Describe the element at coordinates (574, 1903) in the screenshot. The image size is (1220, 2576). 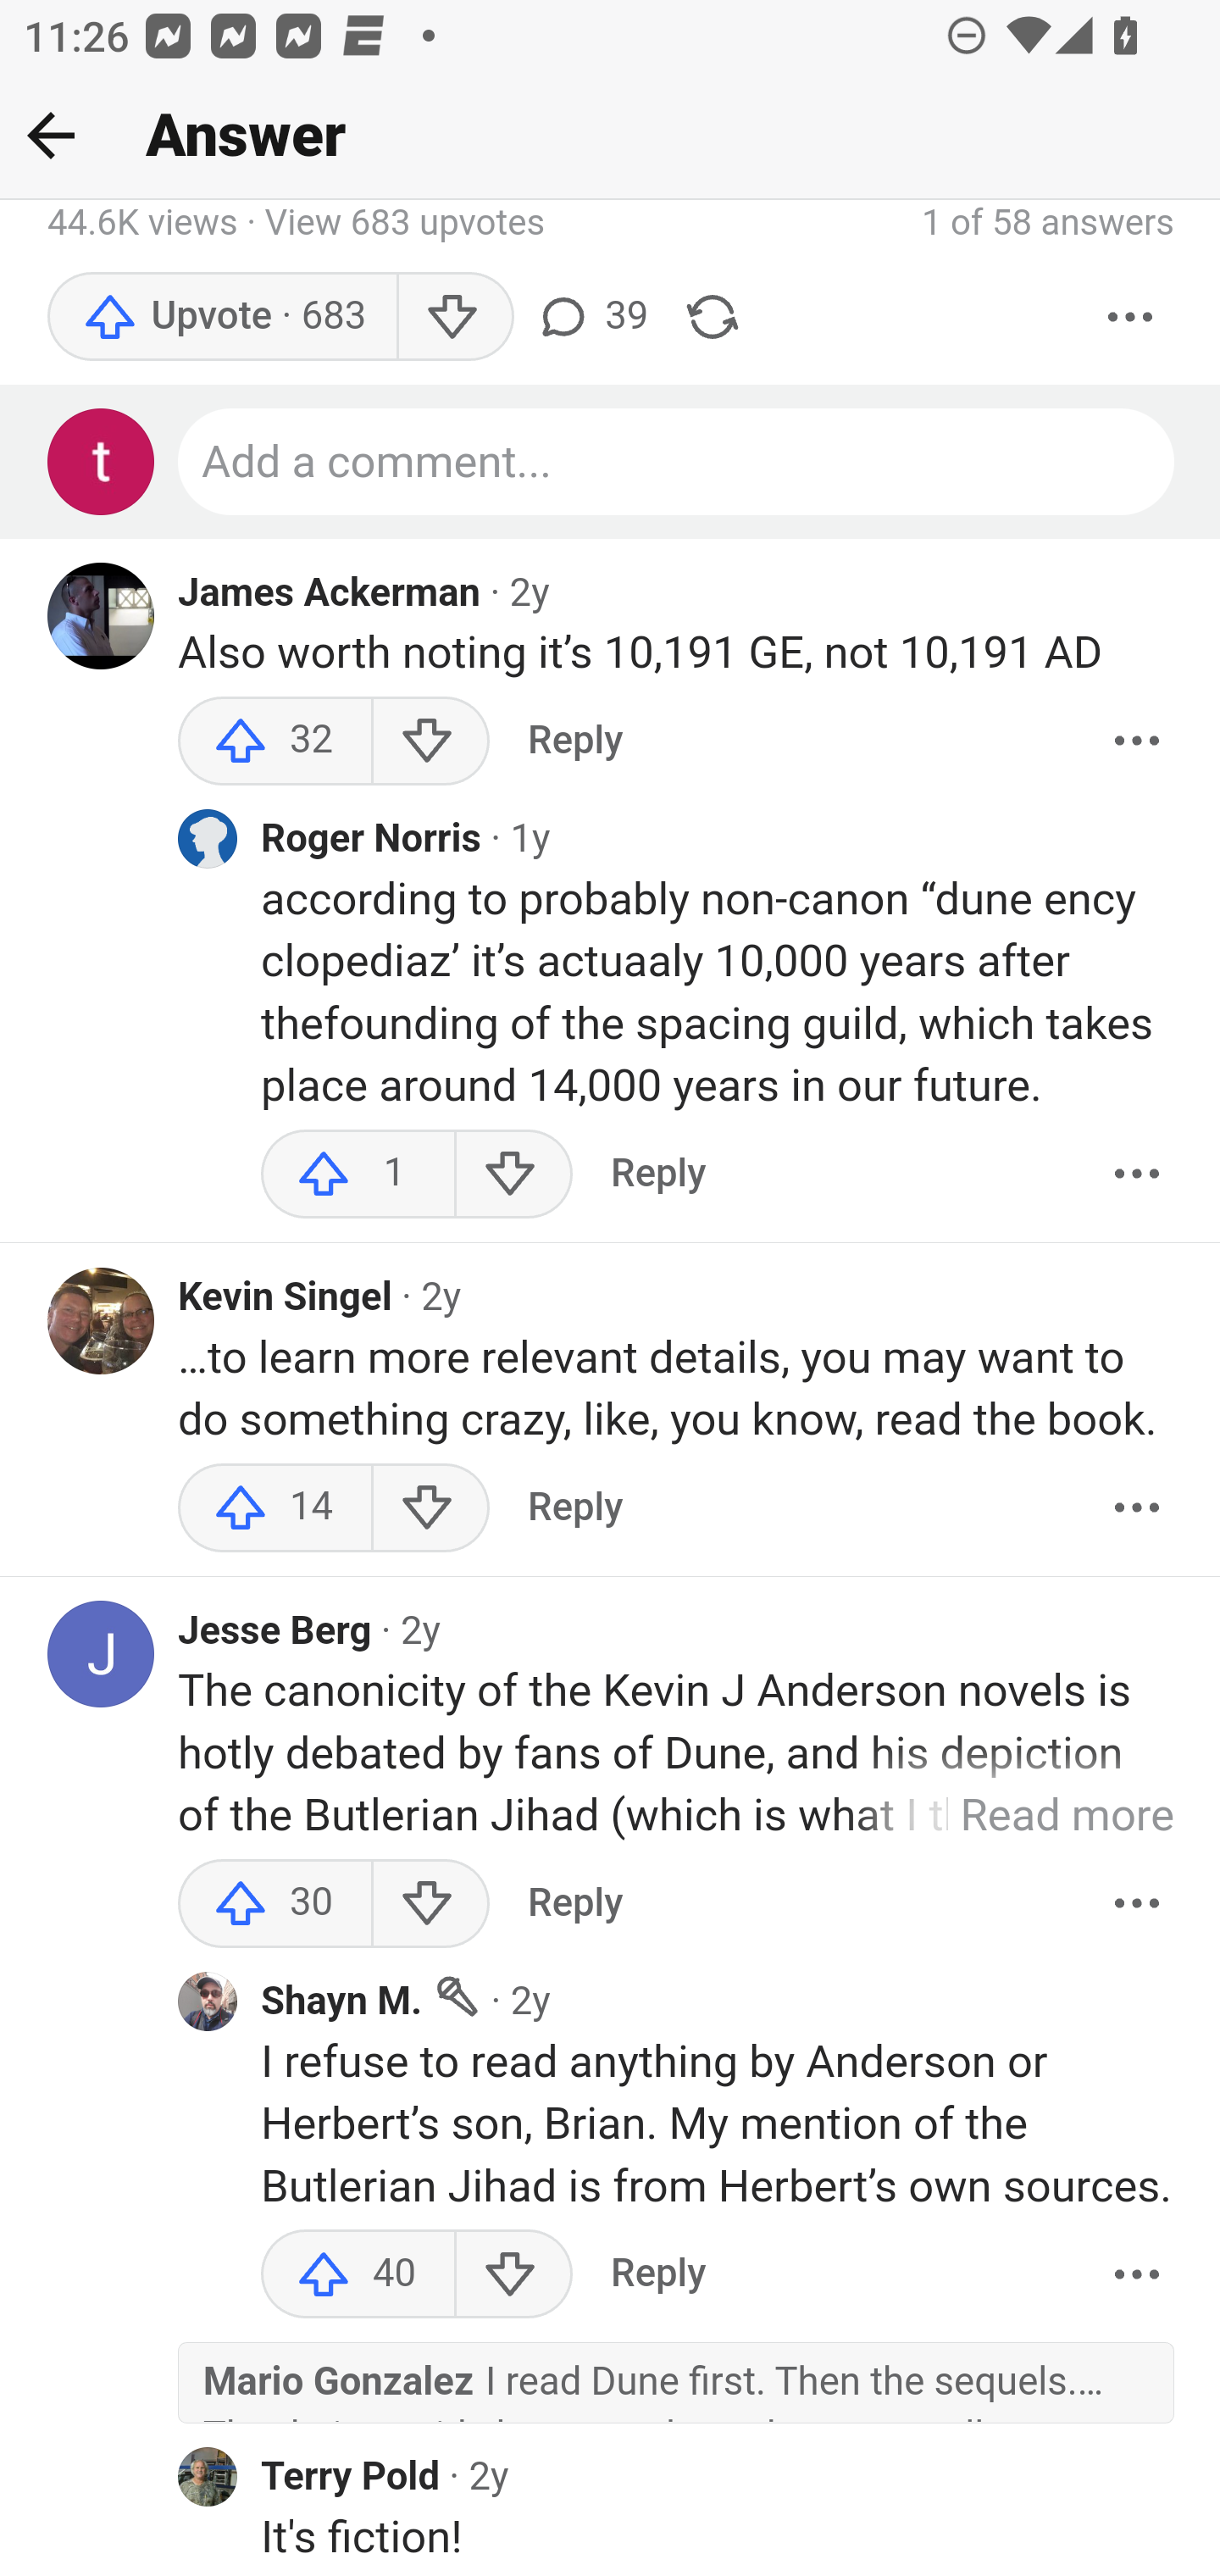
I see `Reply` at that location.